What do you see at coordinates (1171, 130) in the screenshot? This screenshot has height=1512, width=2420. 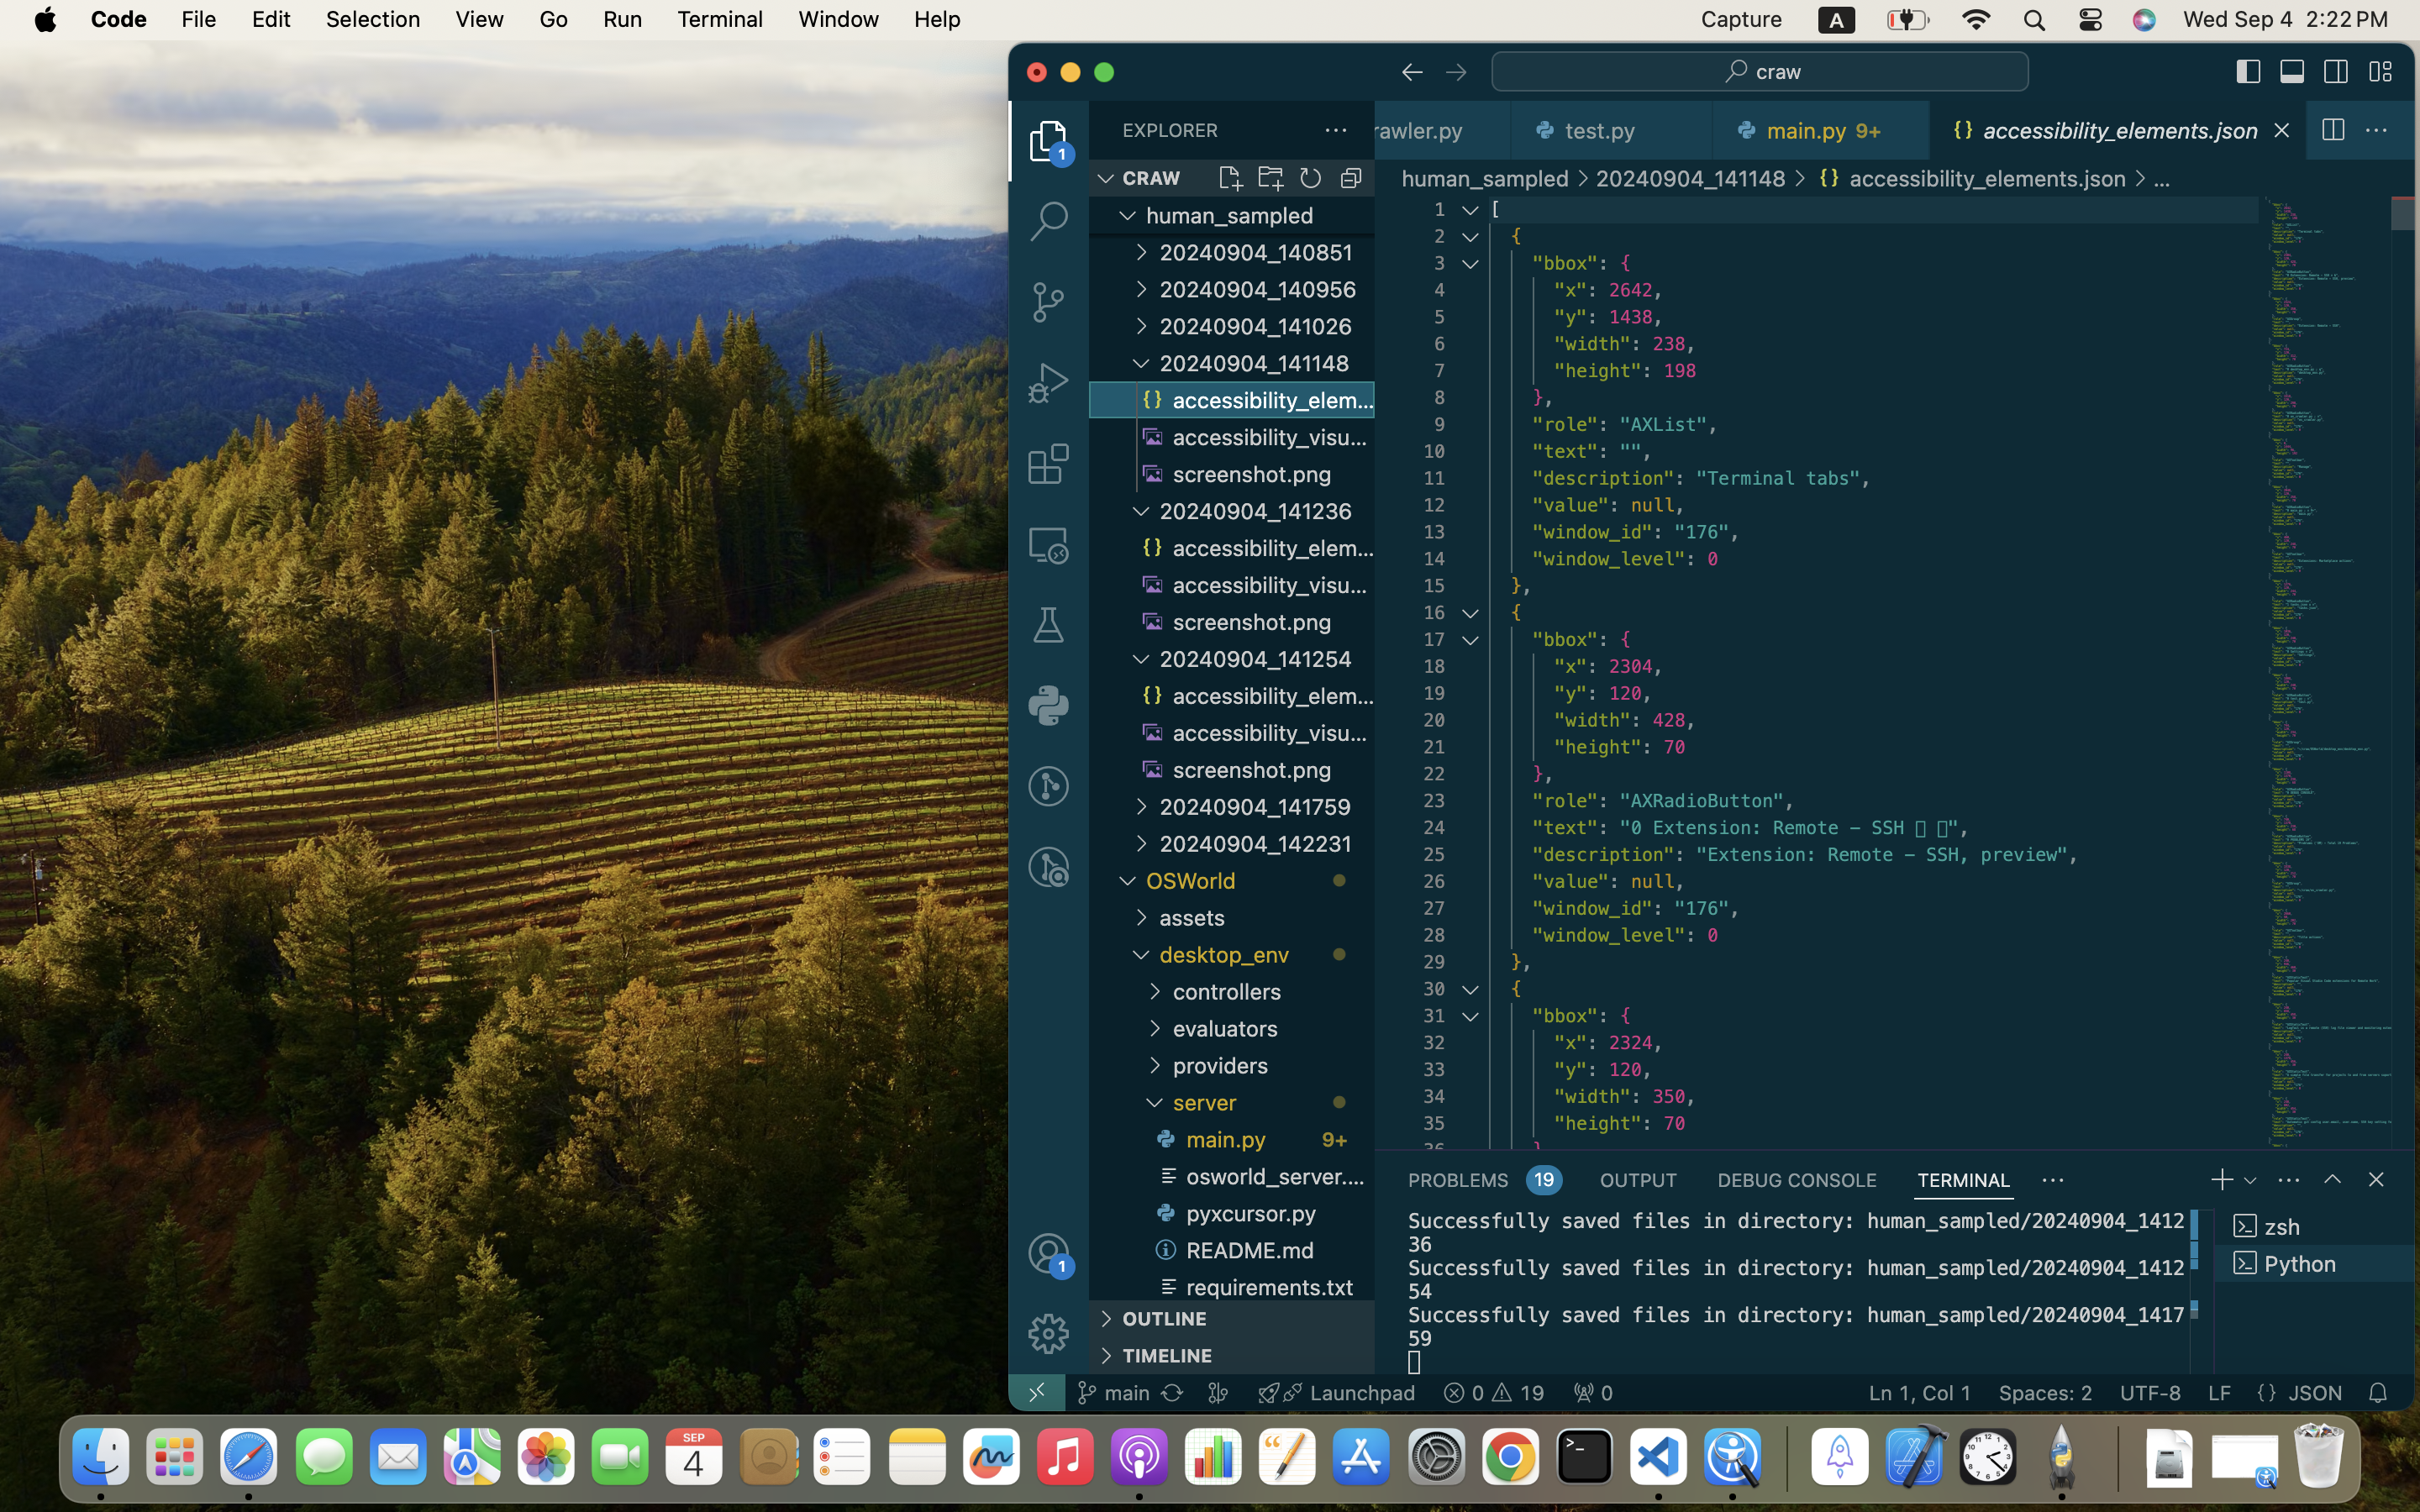 I see `EXPLORER` at bounding box center [1171, 130].